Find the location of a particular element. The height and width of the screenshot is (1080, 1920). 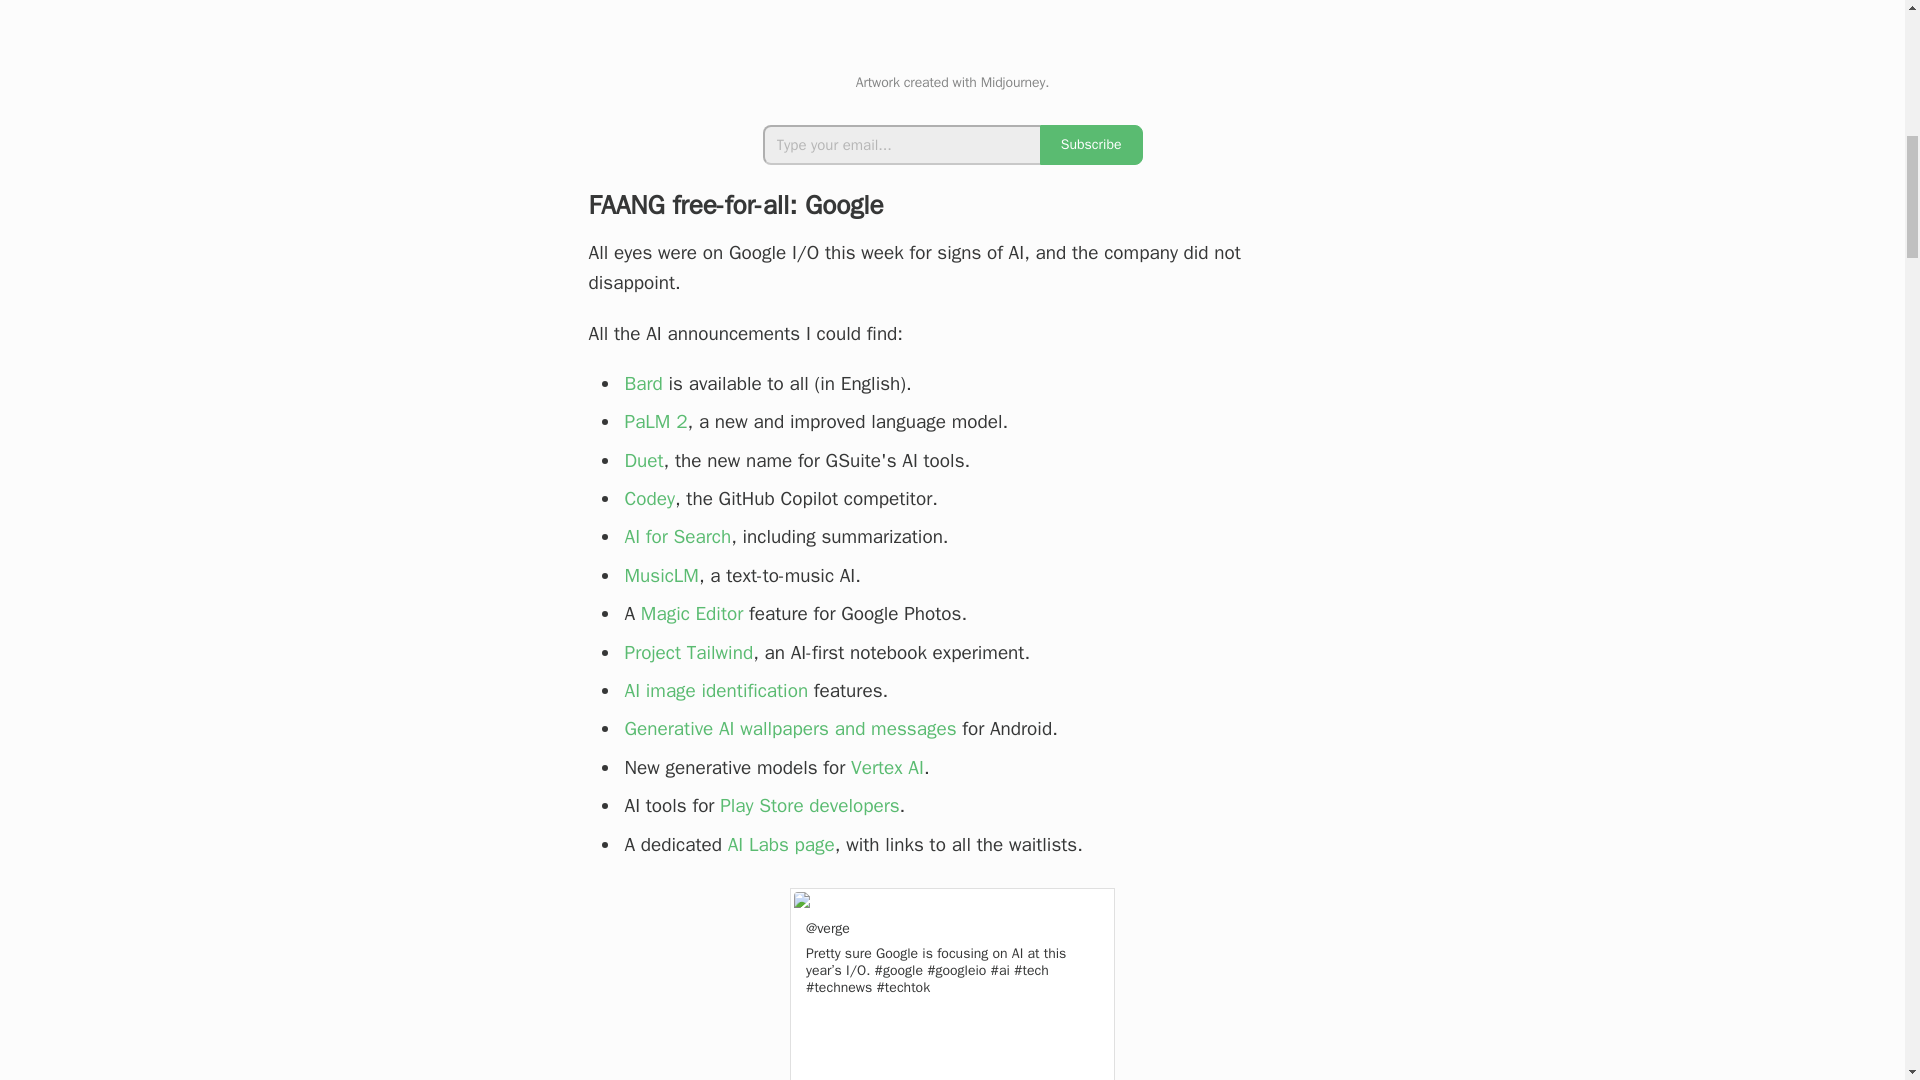

MusicLM is located at coordinates (661, 575).